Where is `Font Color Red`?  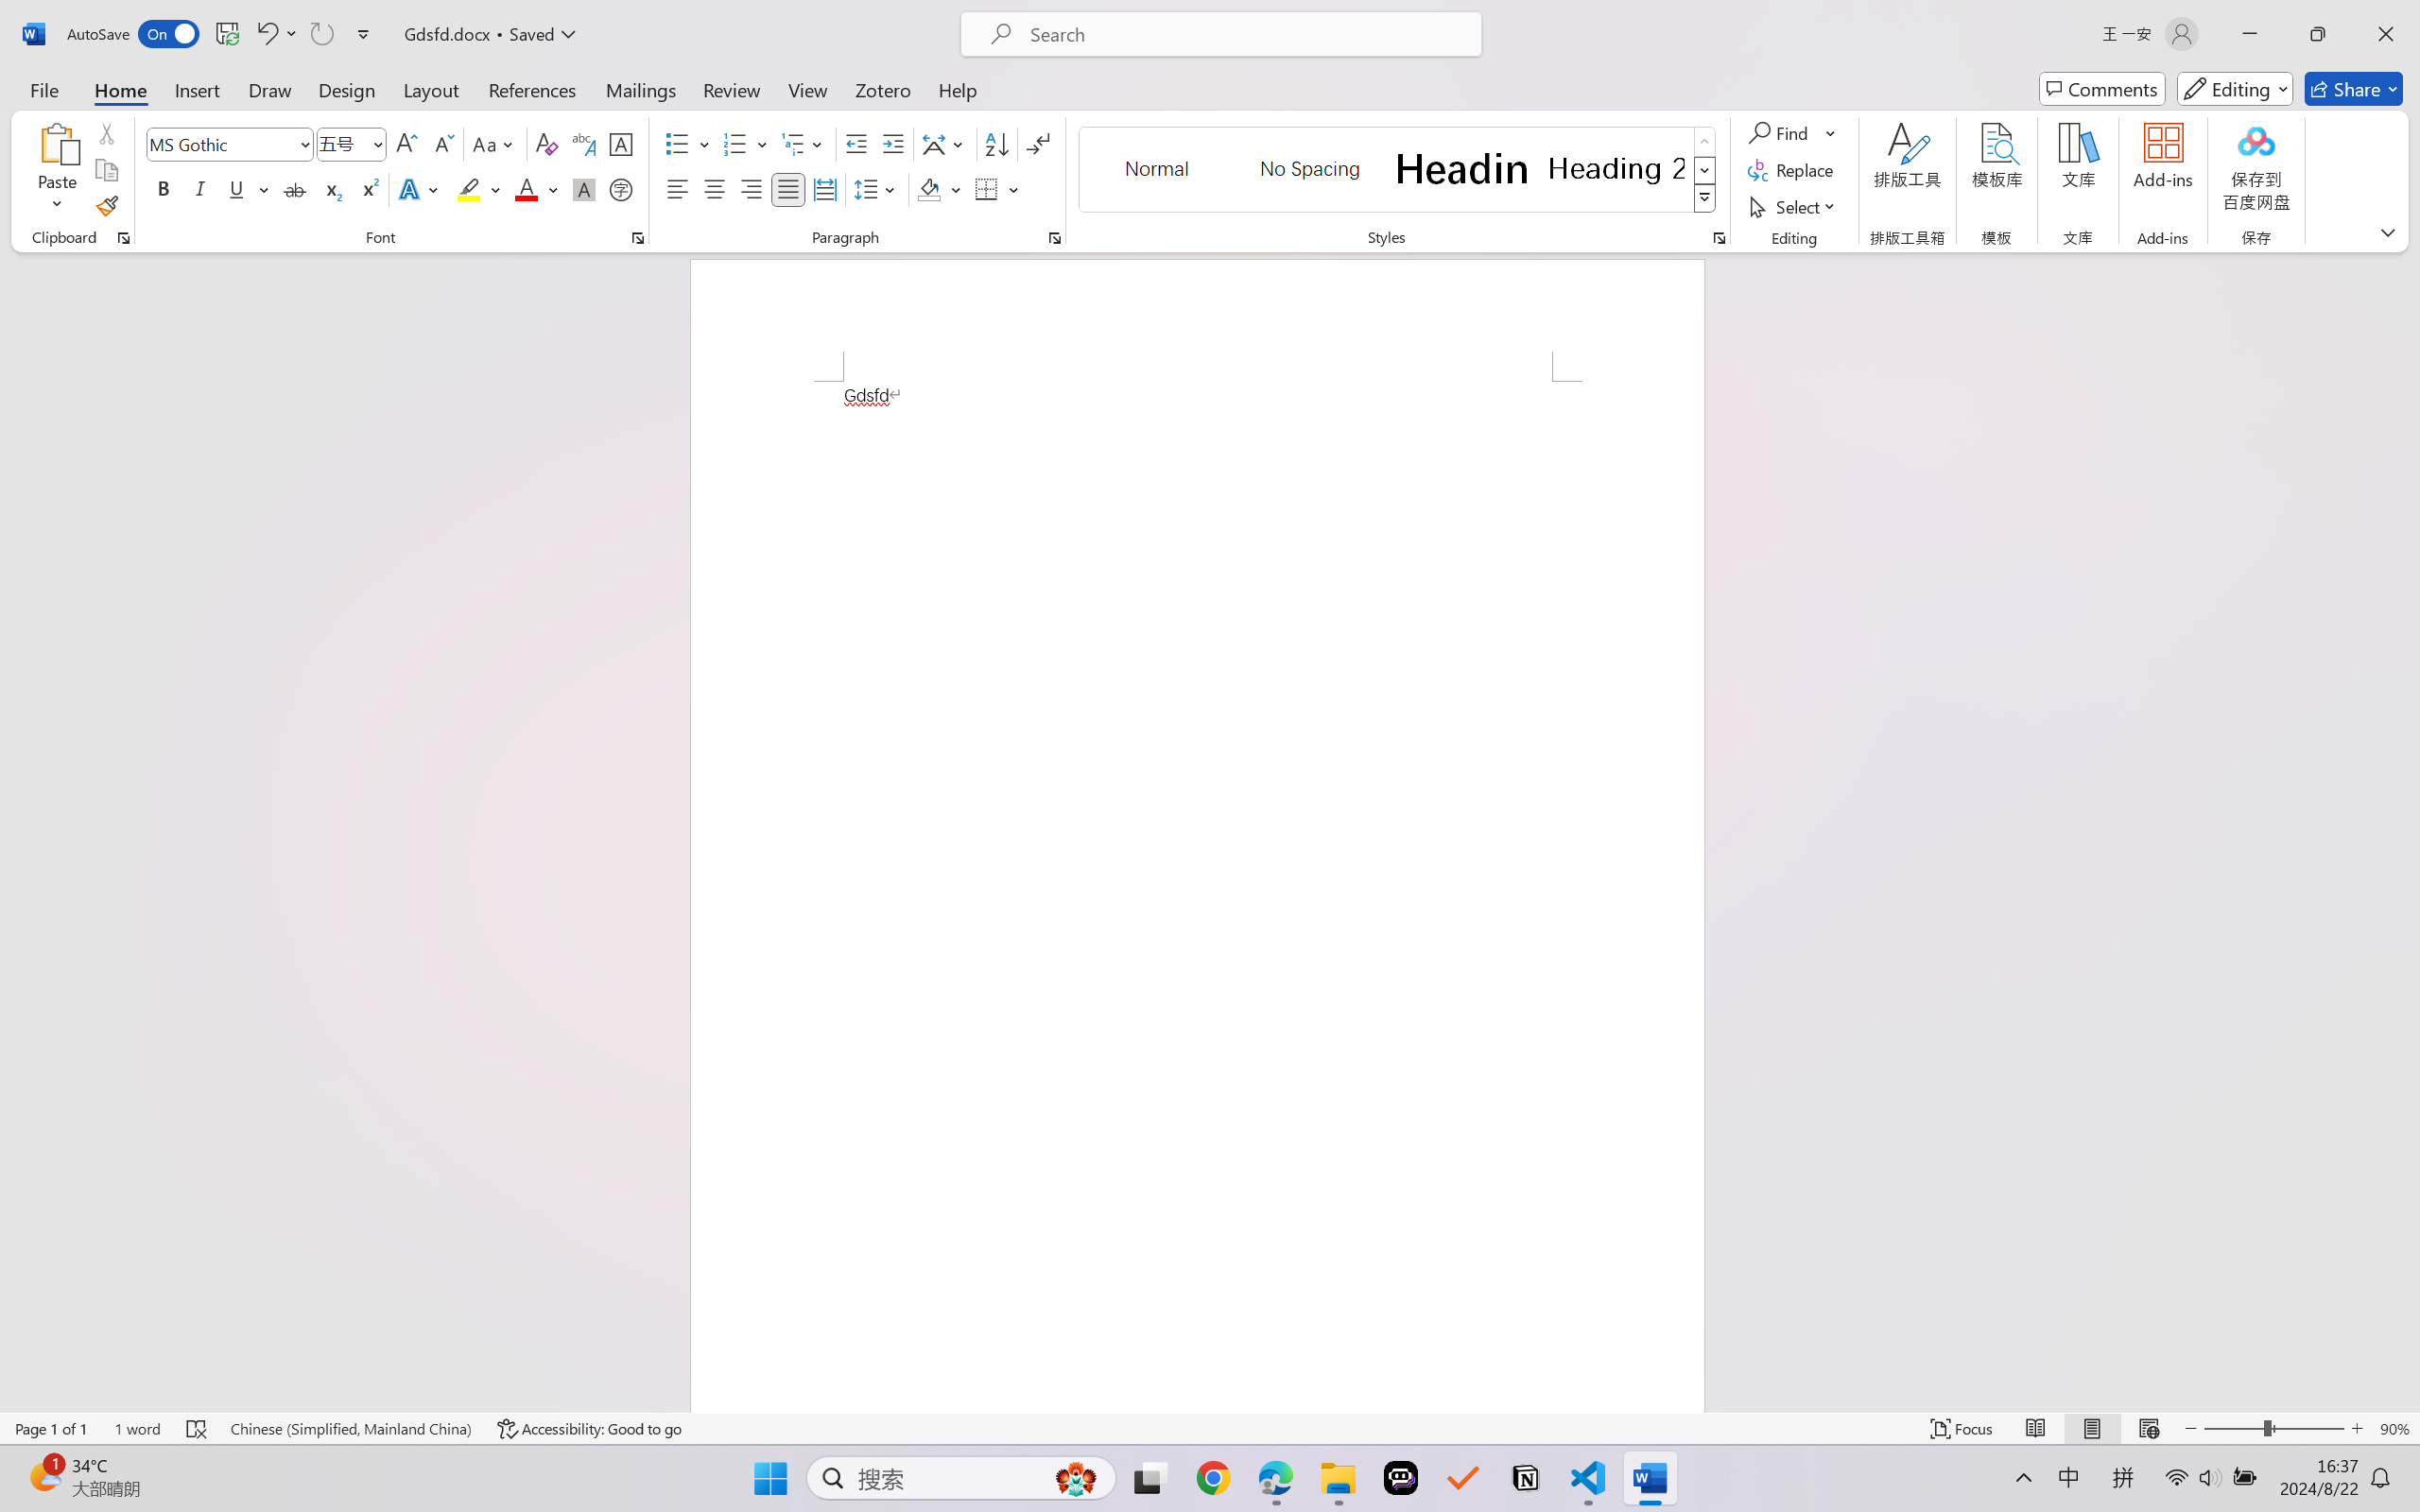 Font Color Red is located at coordinates (527, 189).